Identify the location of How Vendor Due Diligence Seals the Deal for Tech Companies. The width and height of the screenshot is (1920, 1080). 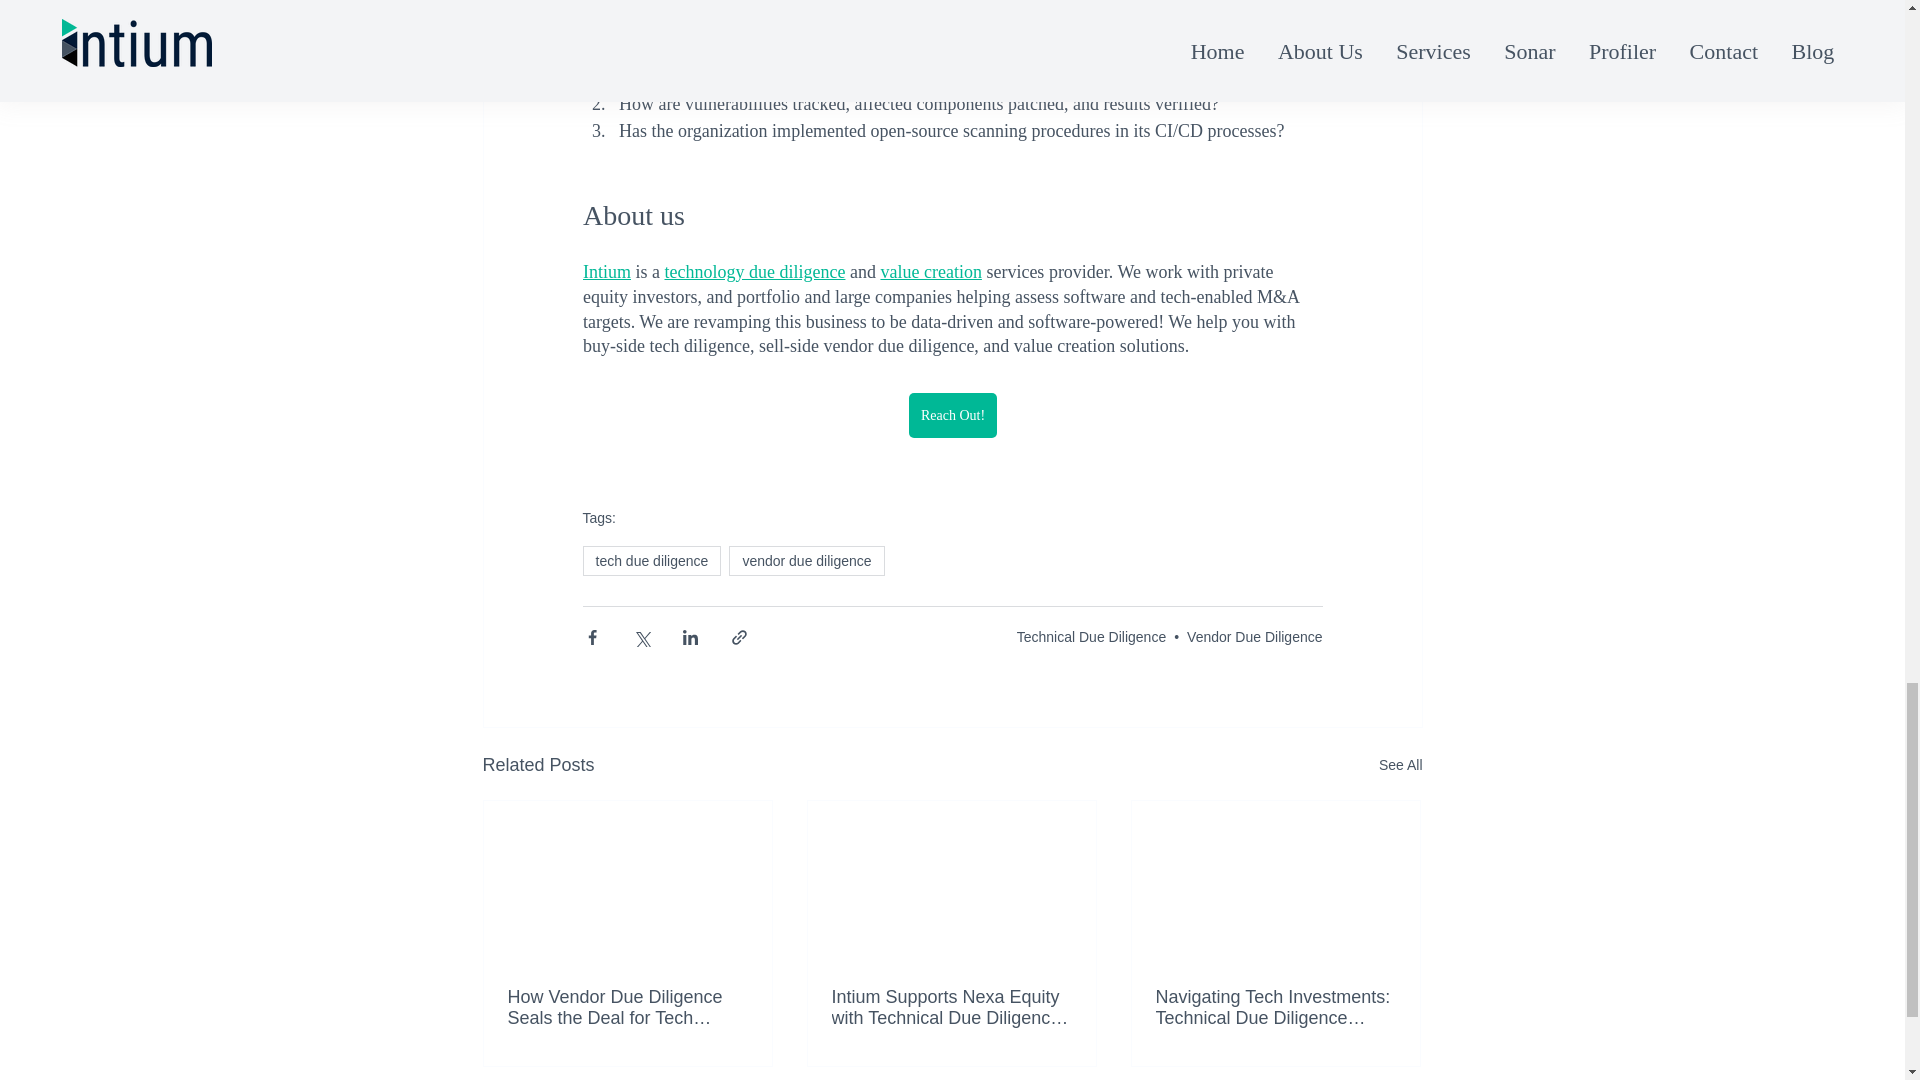
(628, 1008).